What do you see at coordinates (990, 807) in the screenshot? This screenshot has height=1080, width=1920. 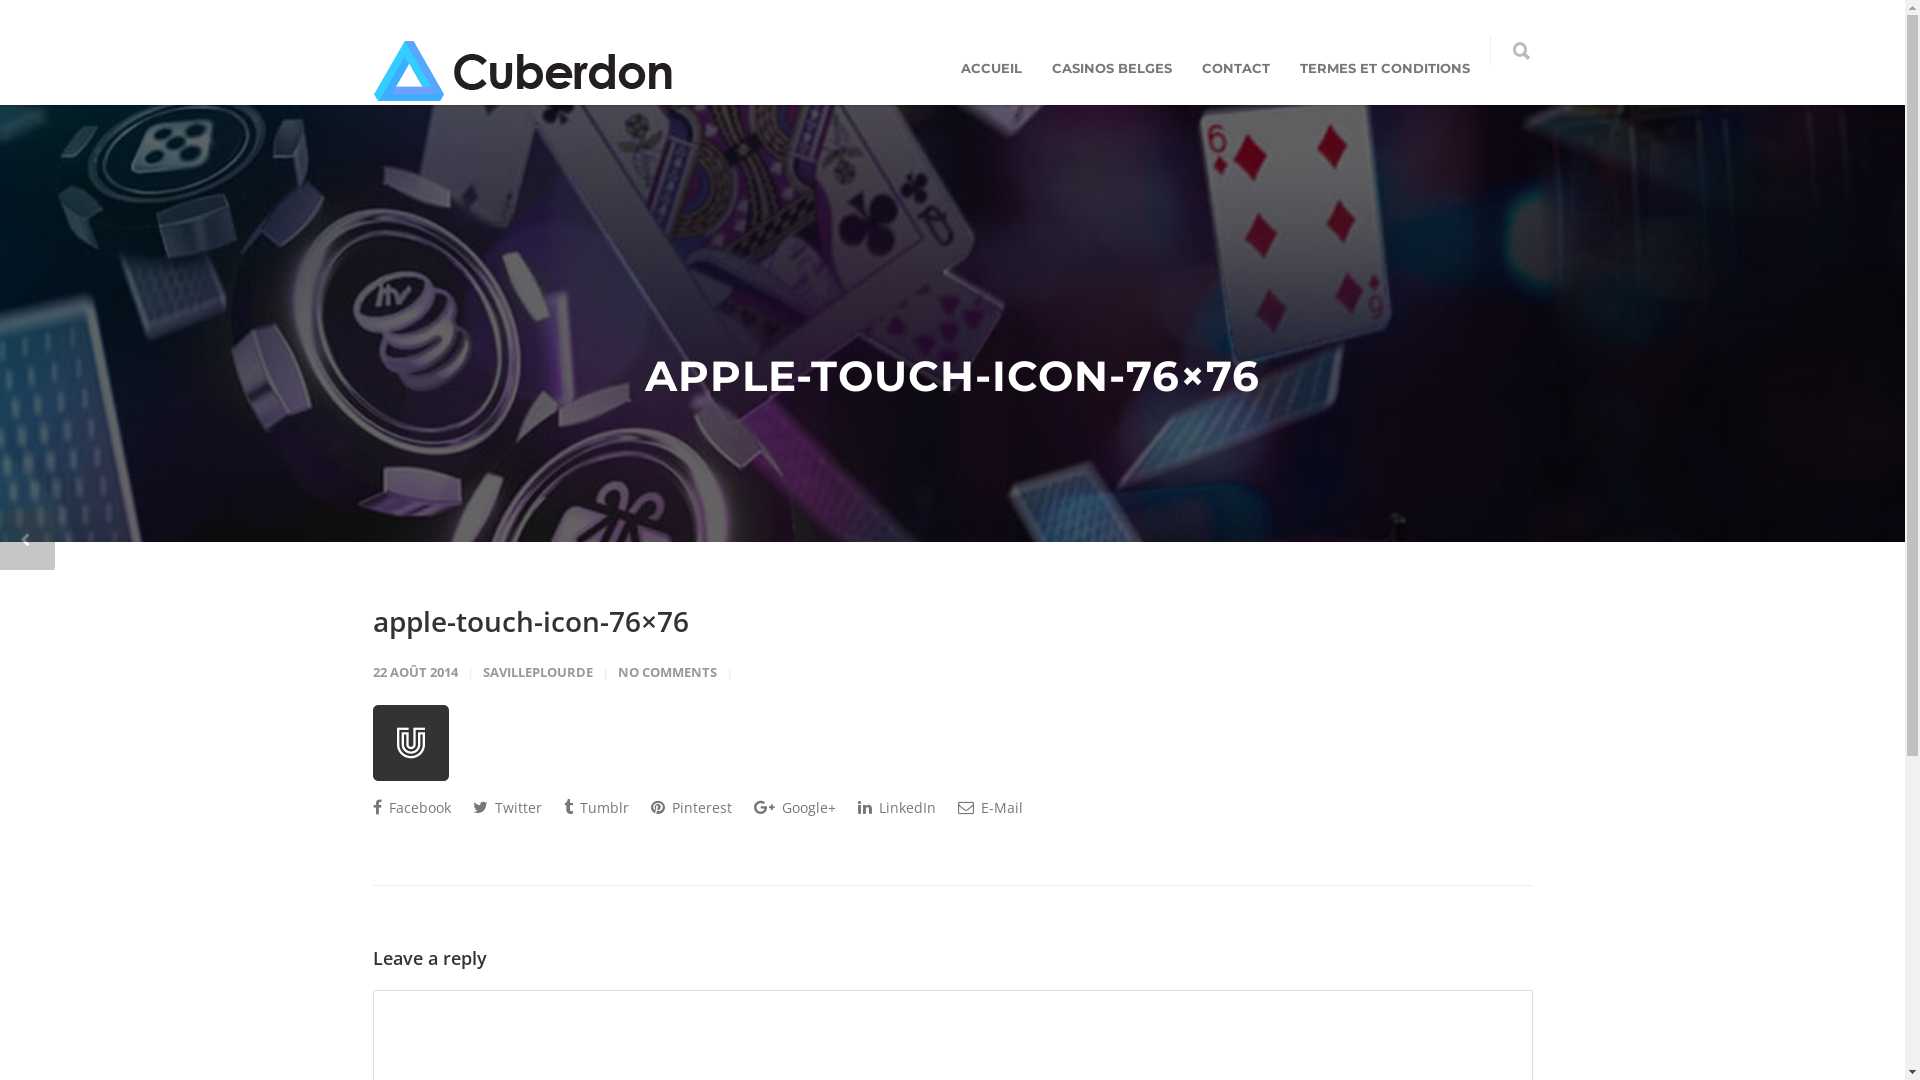 I see `E-Mail` at bounding box center [990, 807].